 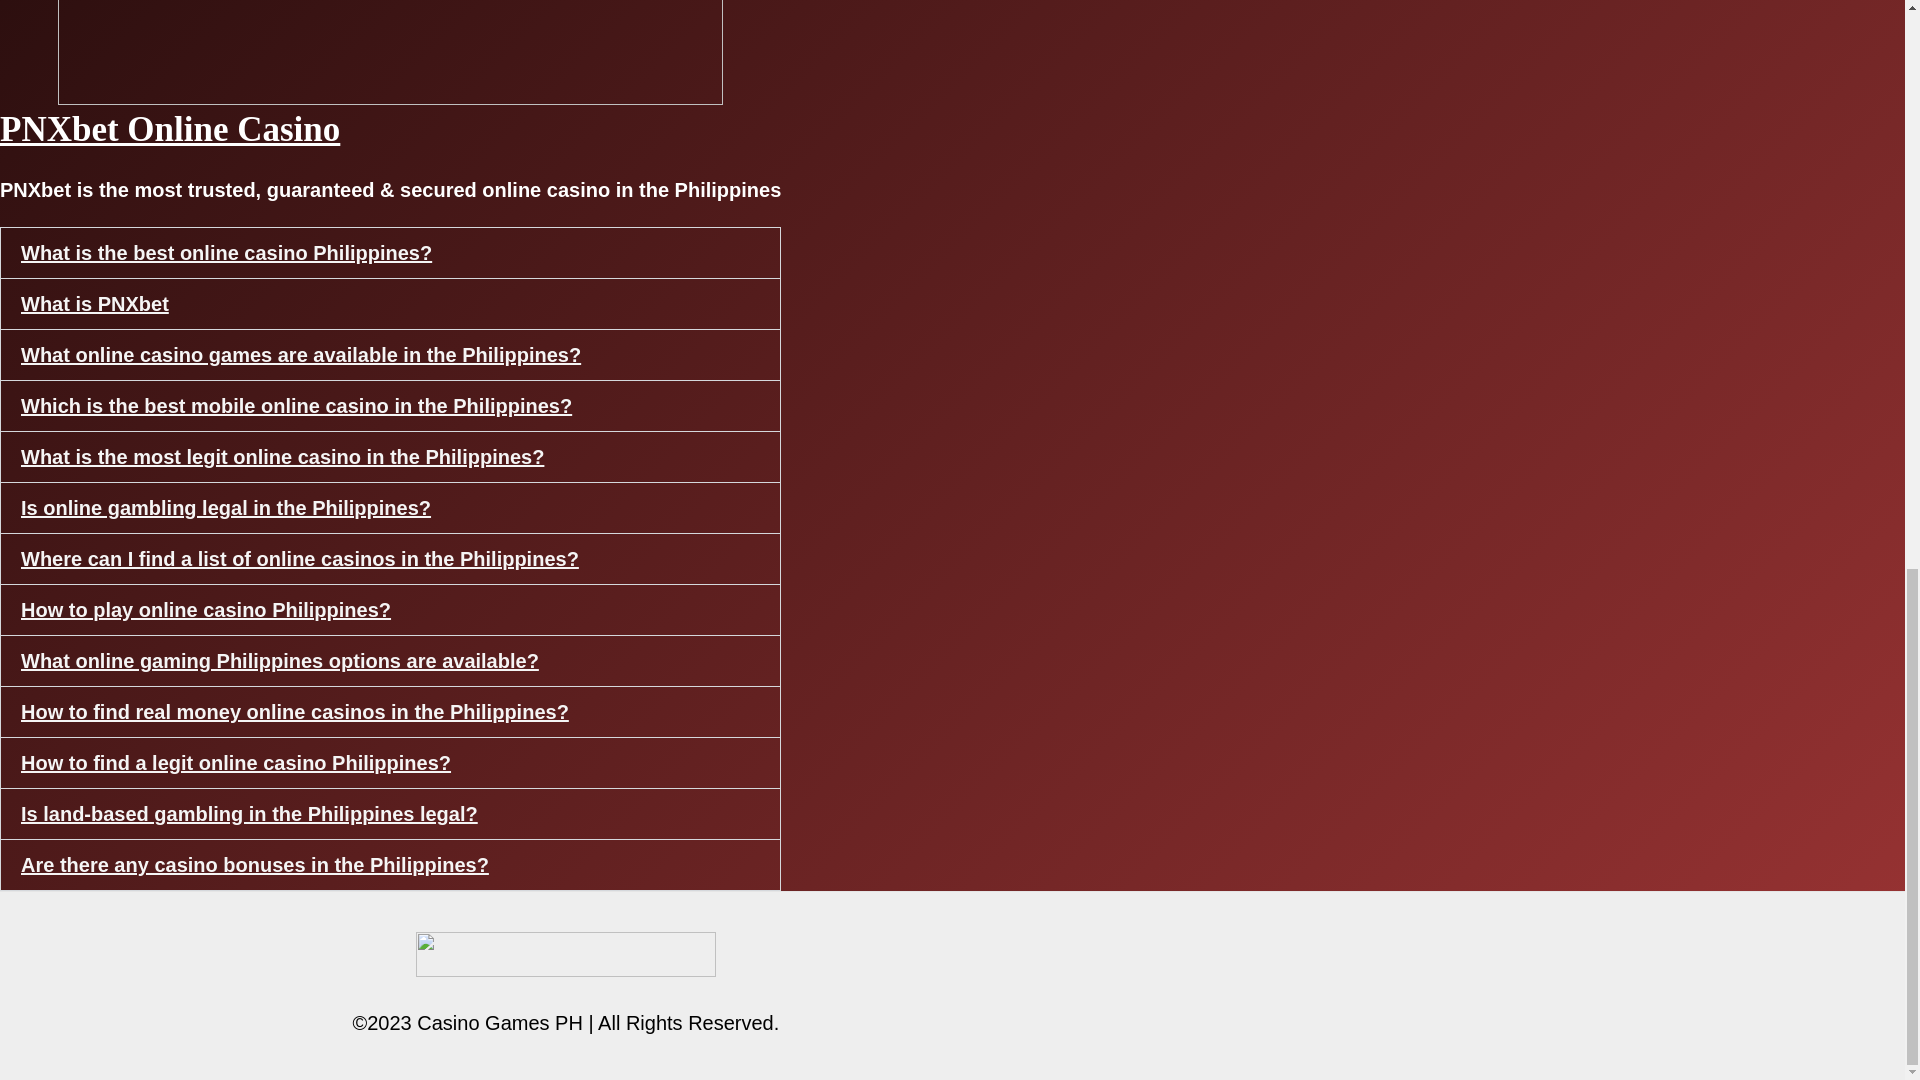 What do you see at coordinates (294, 711) in the screenshot?
I see `How to find real money online casinos in the Philippines?` at bounding box center [294, 711].